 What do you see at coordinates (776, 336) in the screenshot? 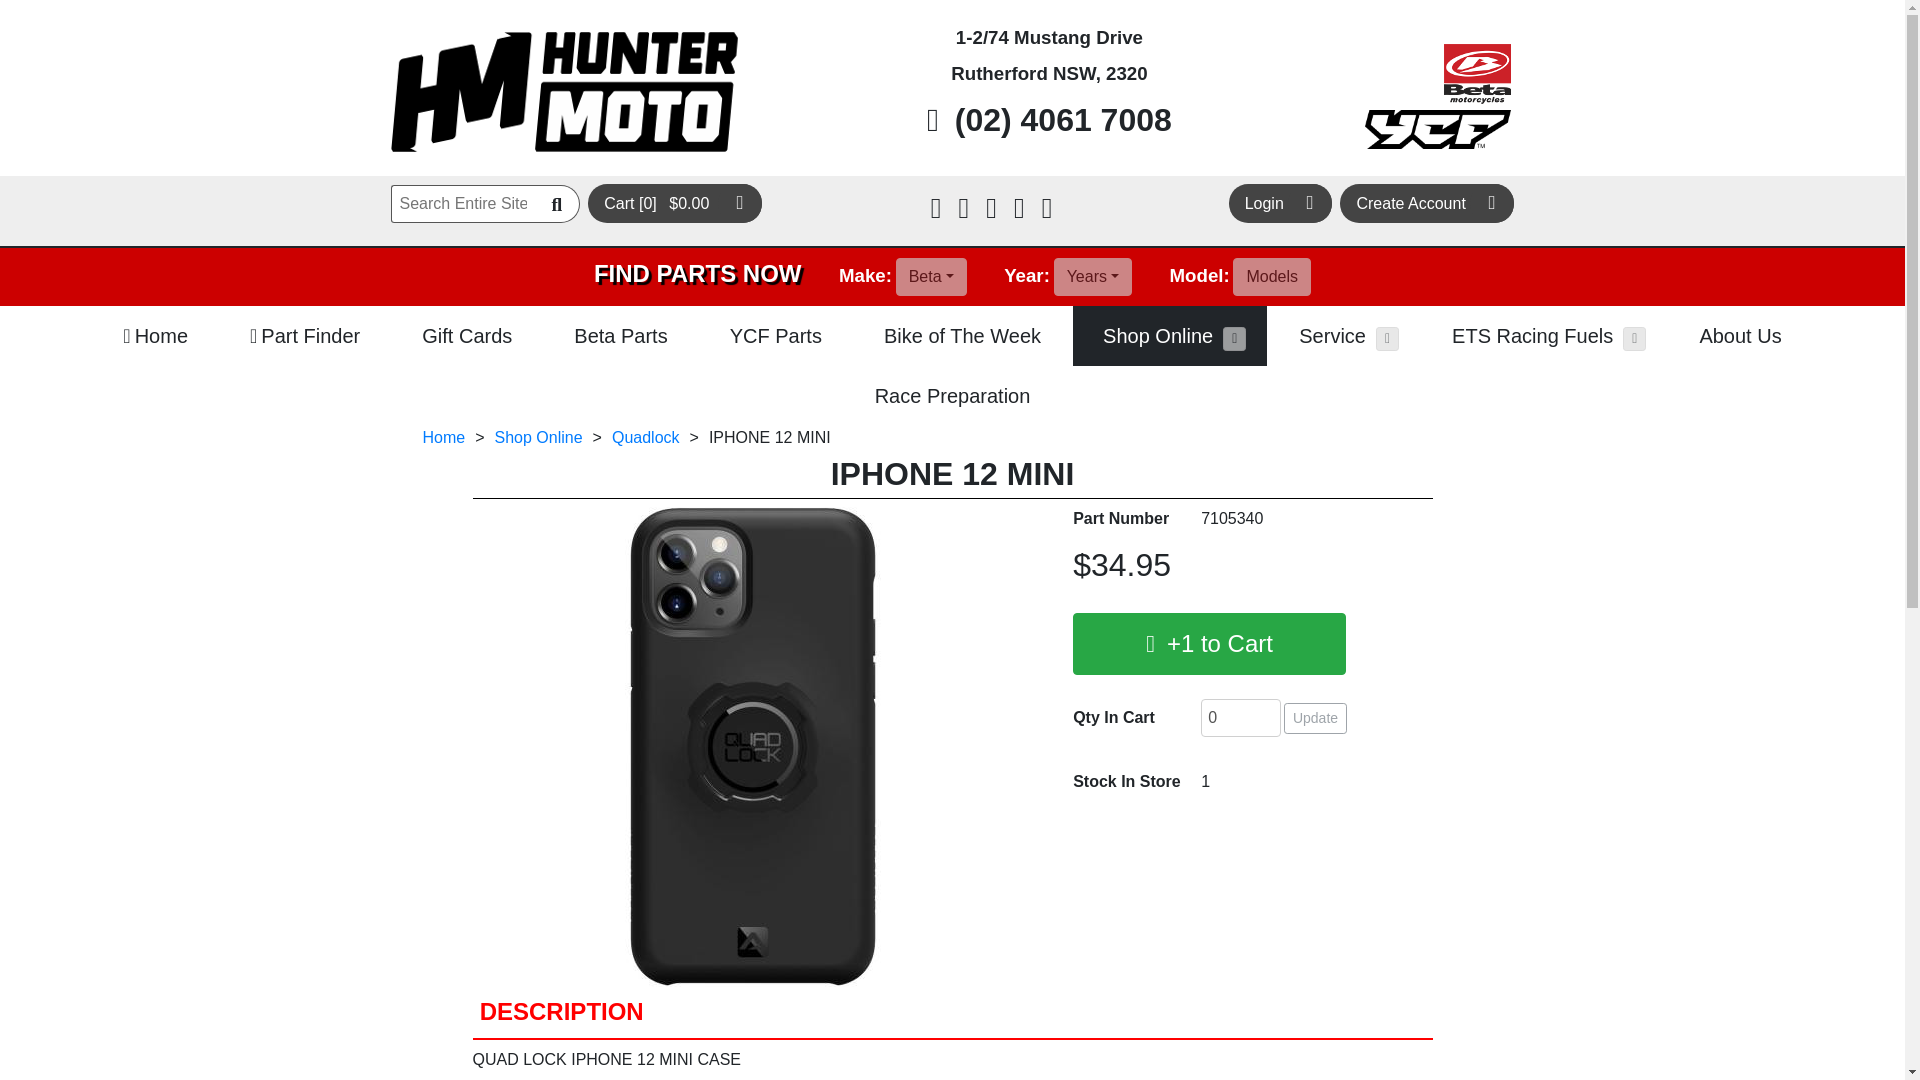
I see `YCF Parts` at bounding box center [776, 336].